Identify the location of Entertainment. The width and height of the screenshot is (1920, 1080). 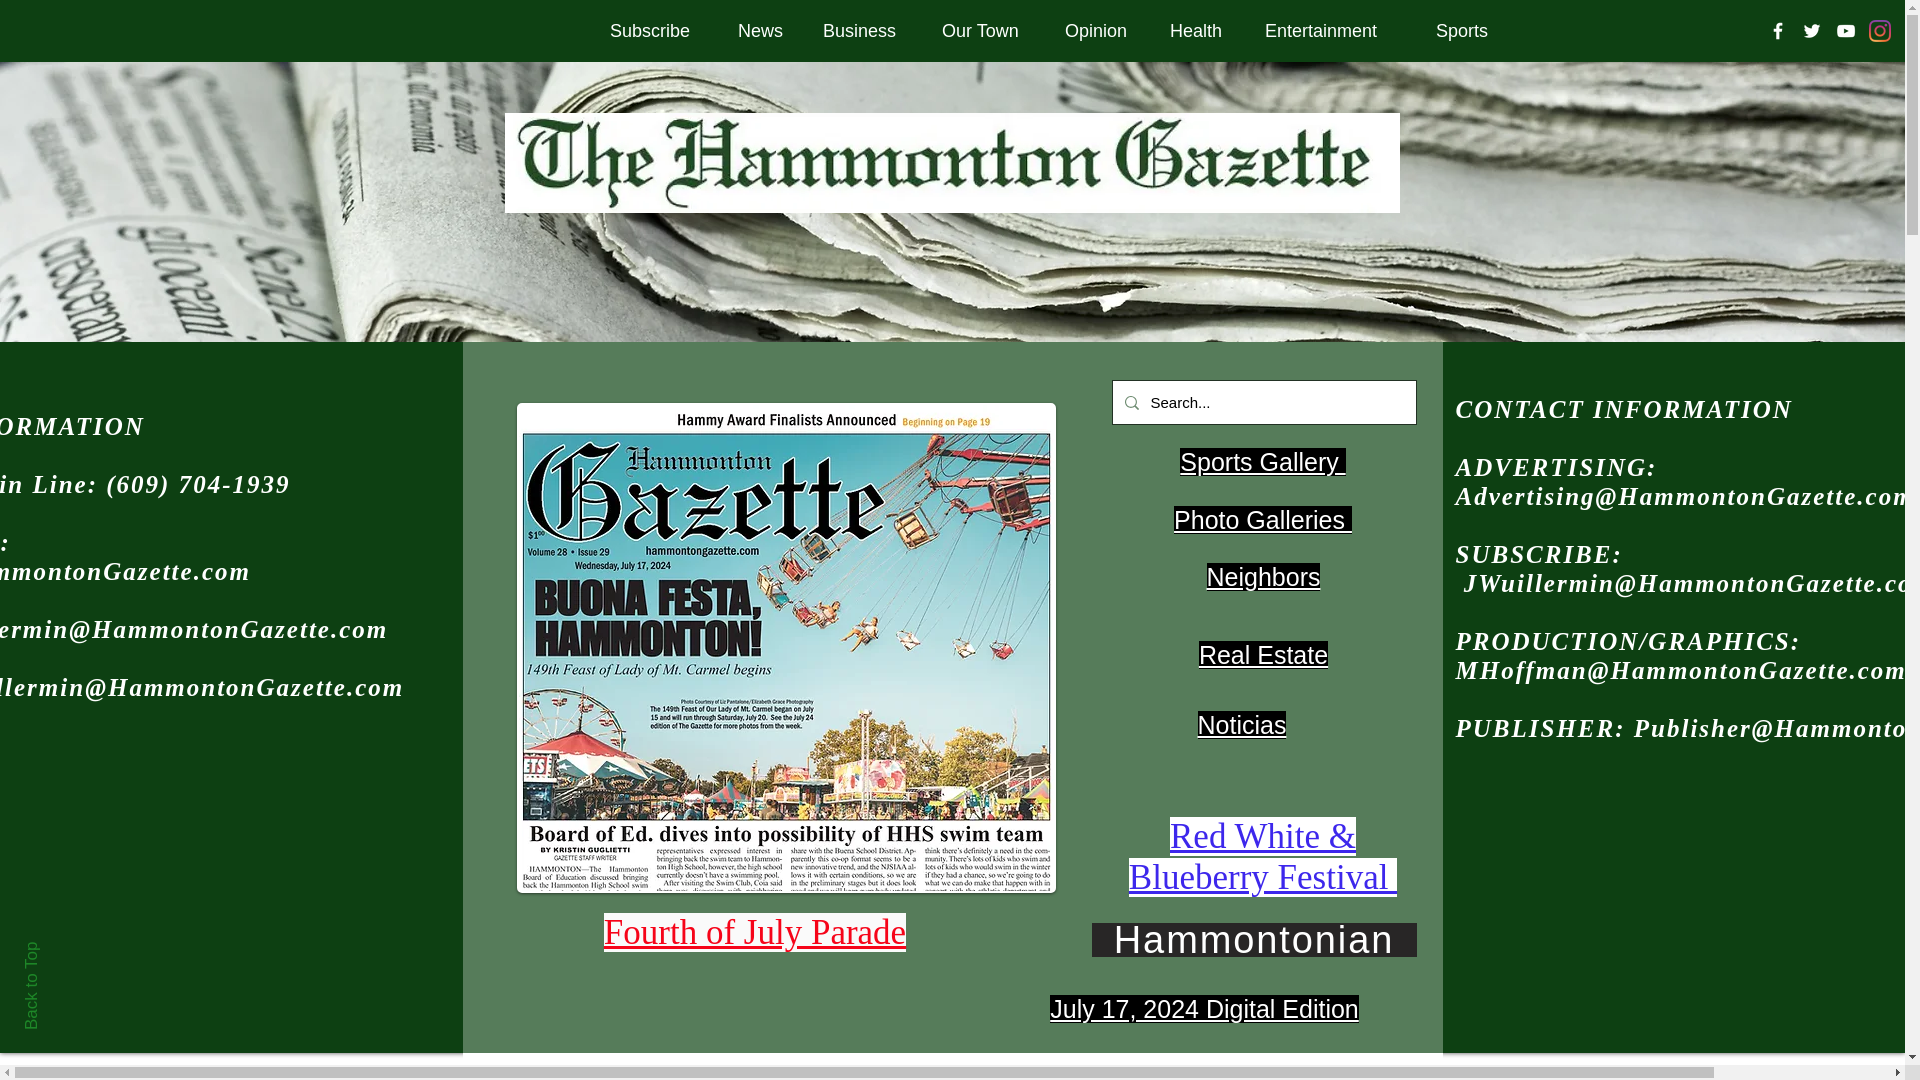
(1334, 30).